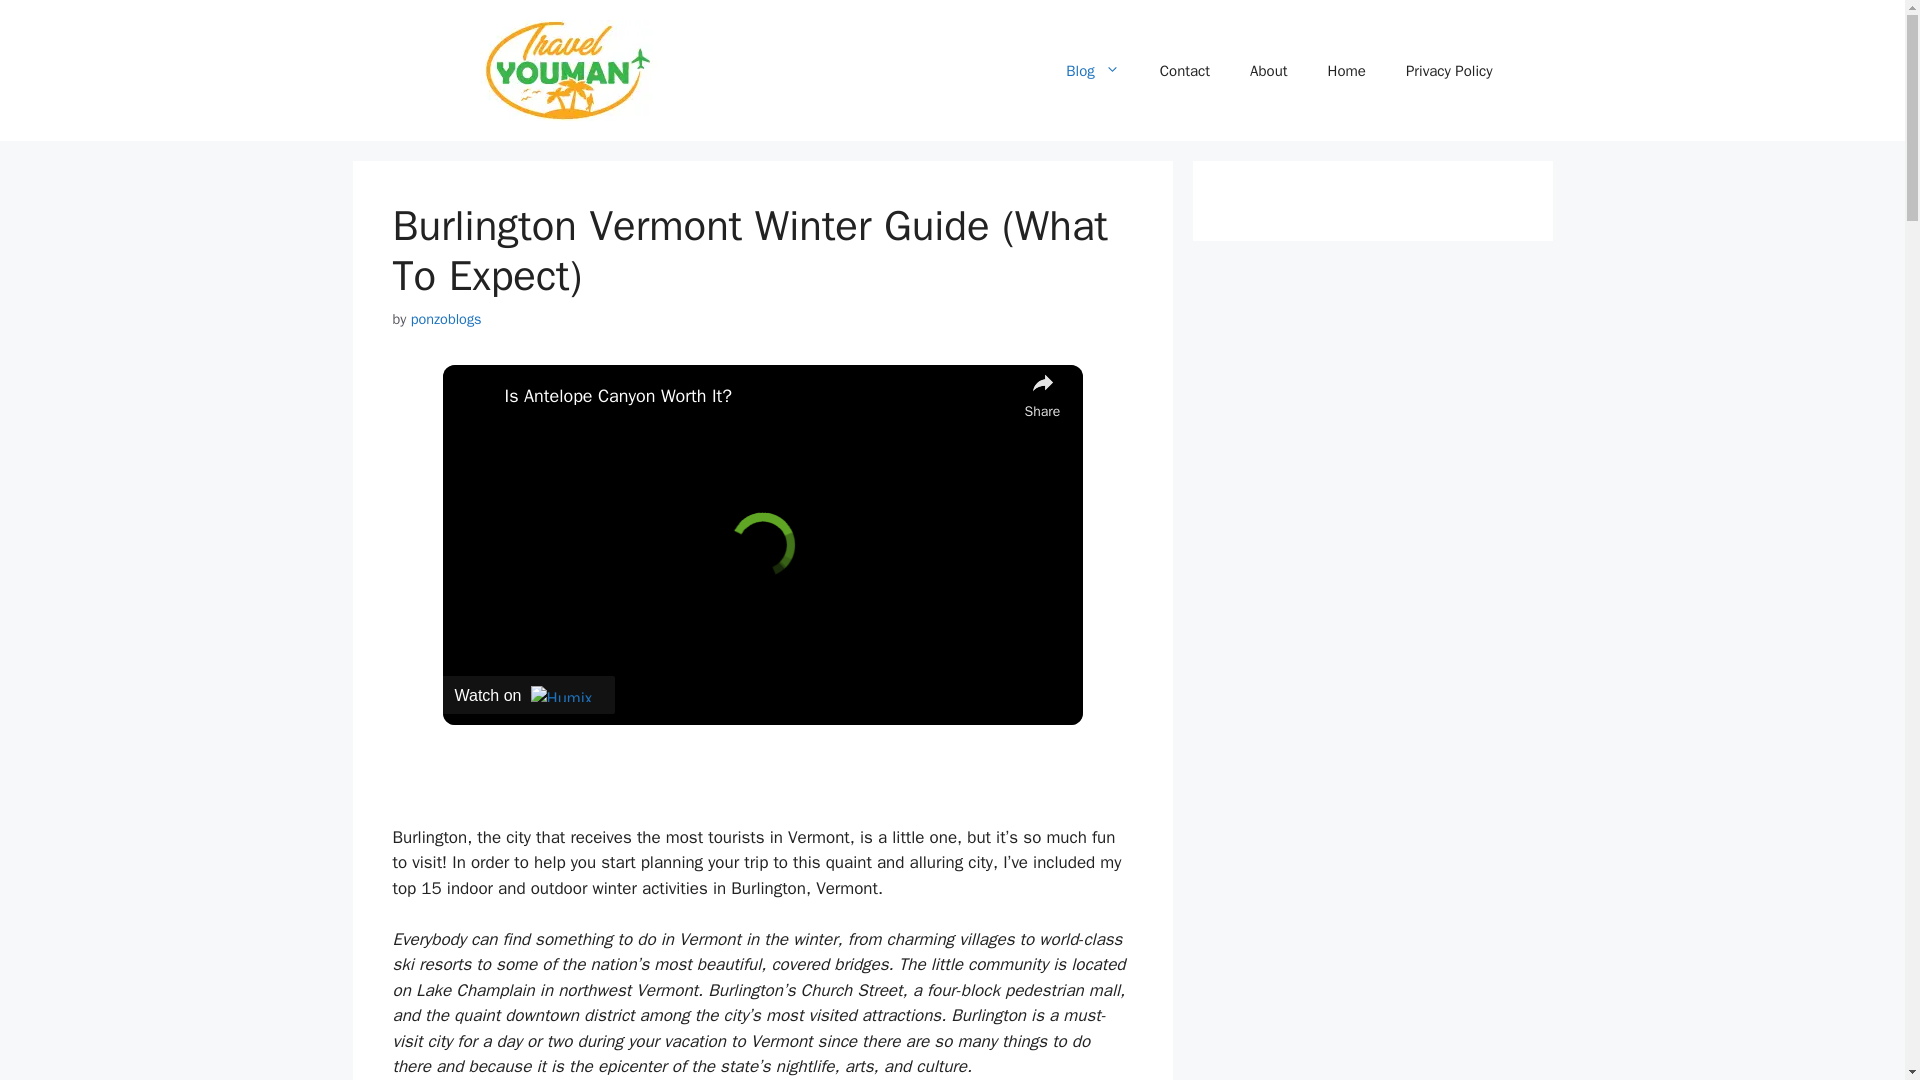  Describe the element at coordinates (1092, 70) in the screenshot. I see `Blog` at that location.